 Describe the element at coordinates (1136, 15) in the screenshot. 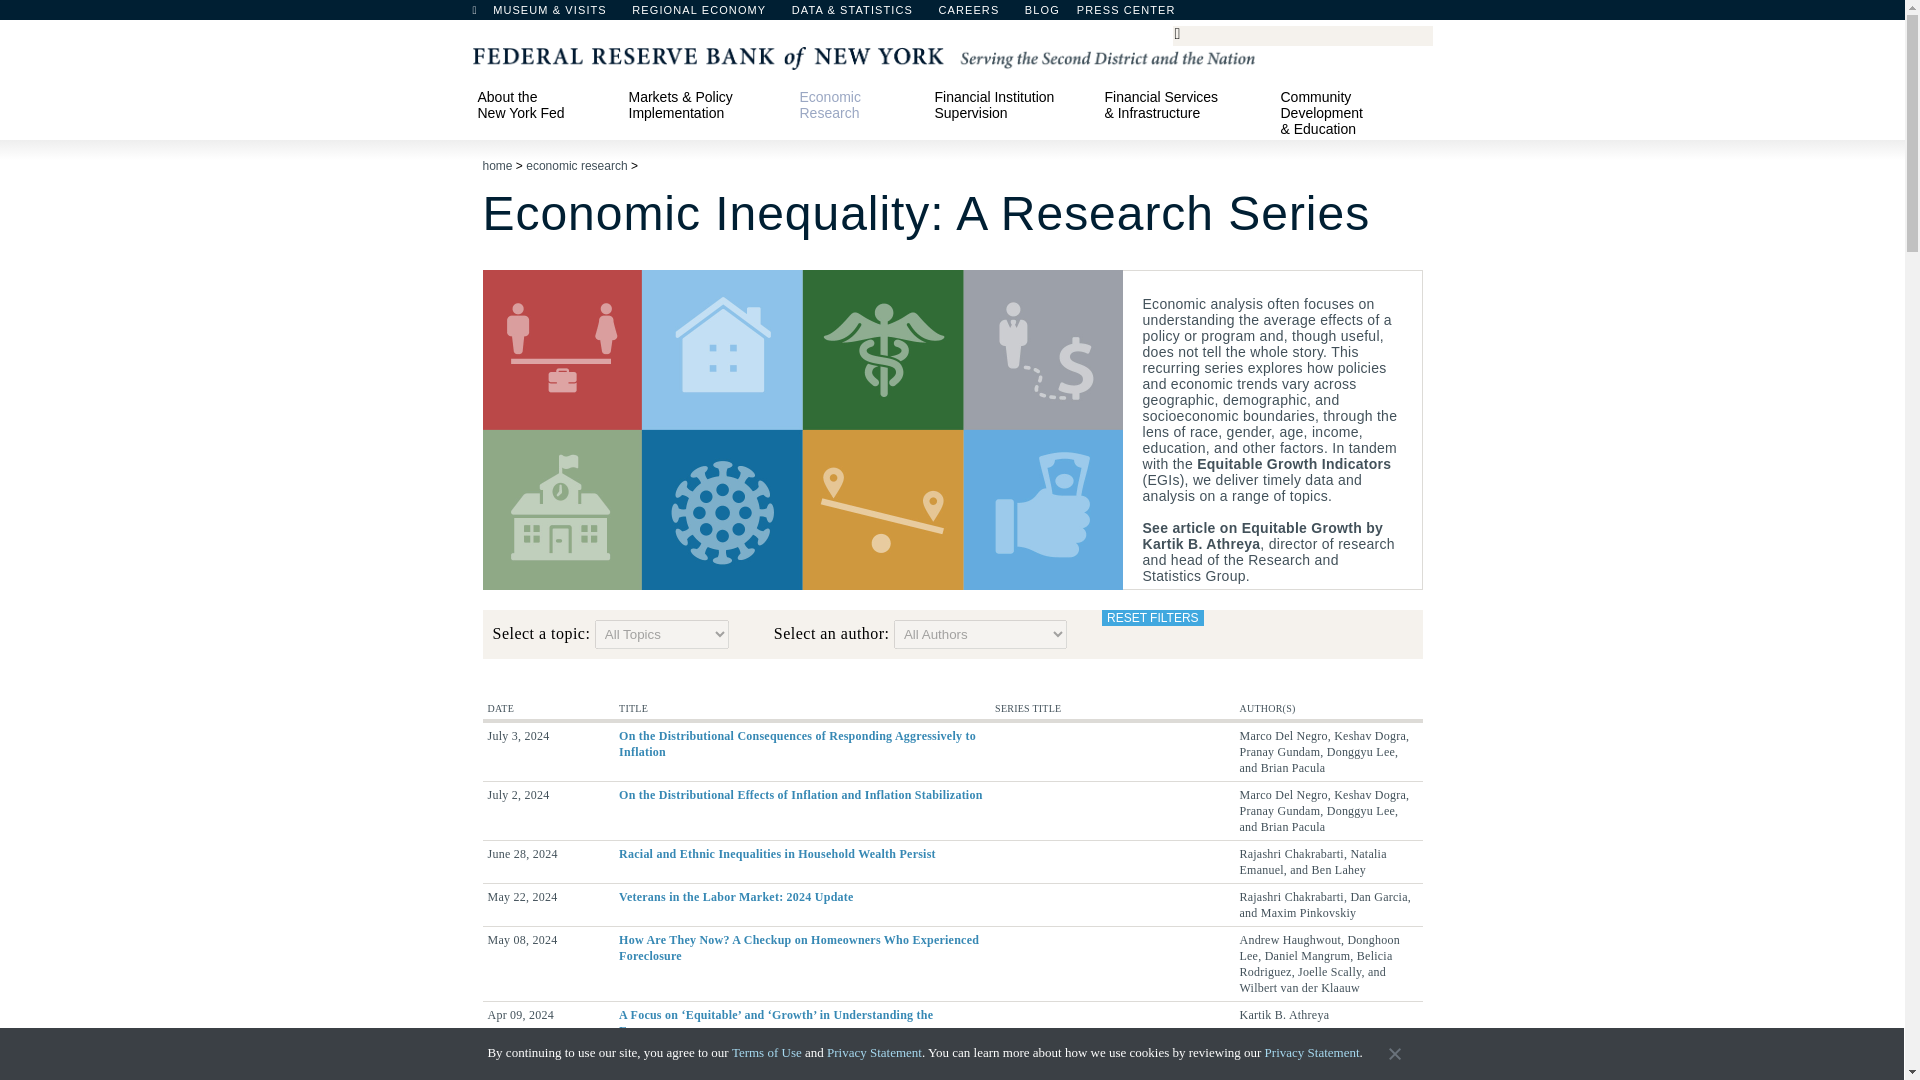

I see `Press Center` at that location.